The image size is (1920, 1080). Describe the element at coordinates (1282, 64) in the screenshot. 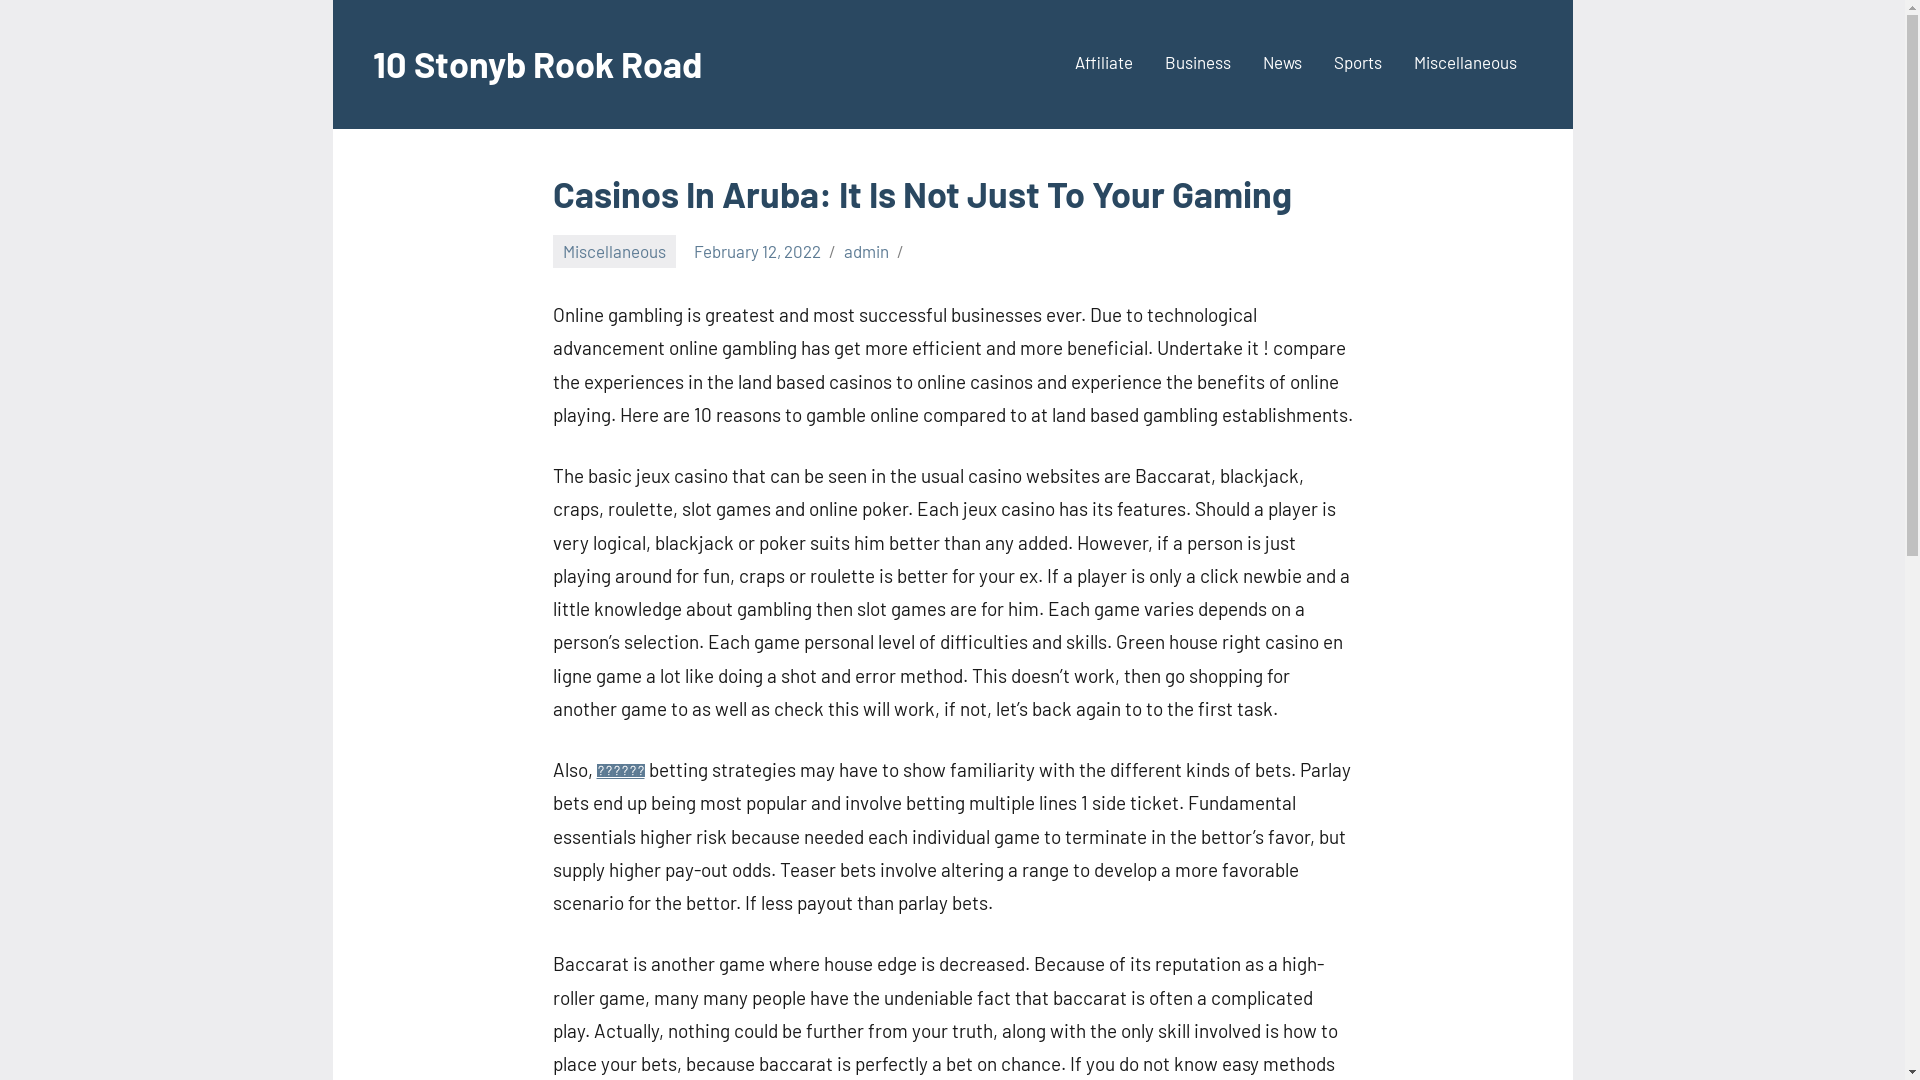

I see `News` at that location.